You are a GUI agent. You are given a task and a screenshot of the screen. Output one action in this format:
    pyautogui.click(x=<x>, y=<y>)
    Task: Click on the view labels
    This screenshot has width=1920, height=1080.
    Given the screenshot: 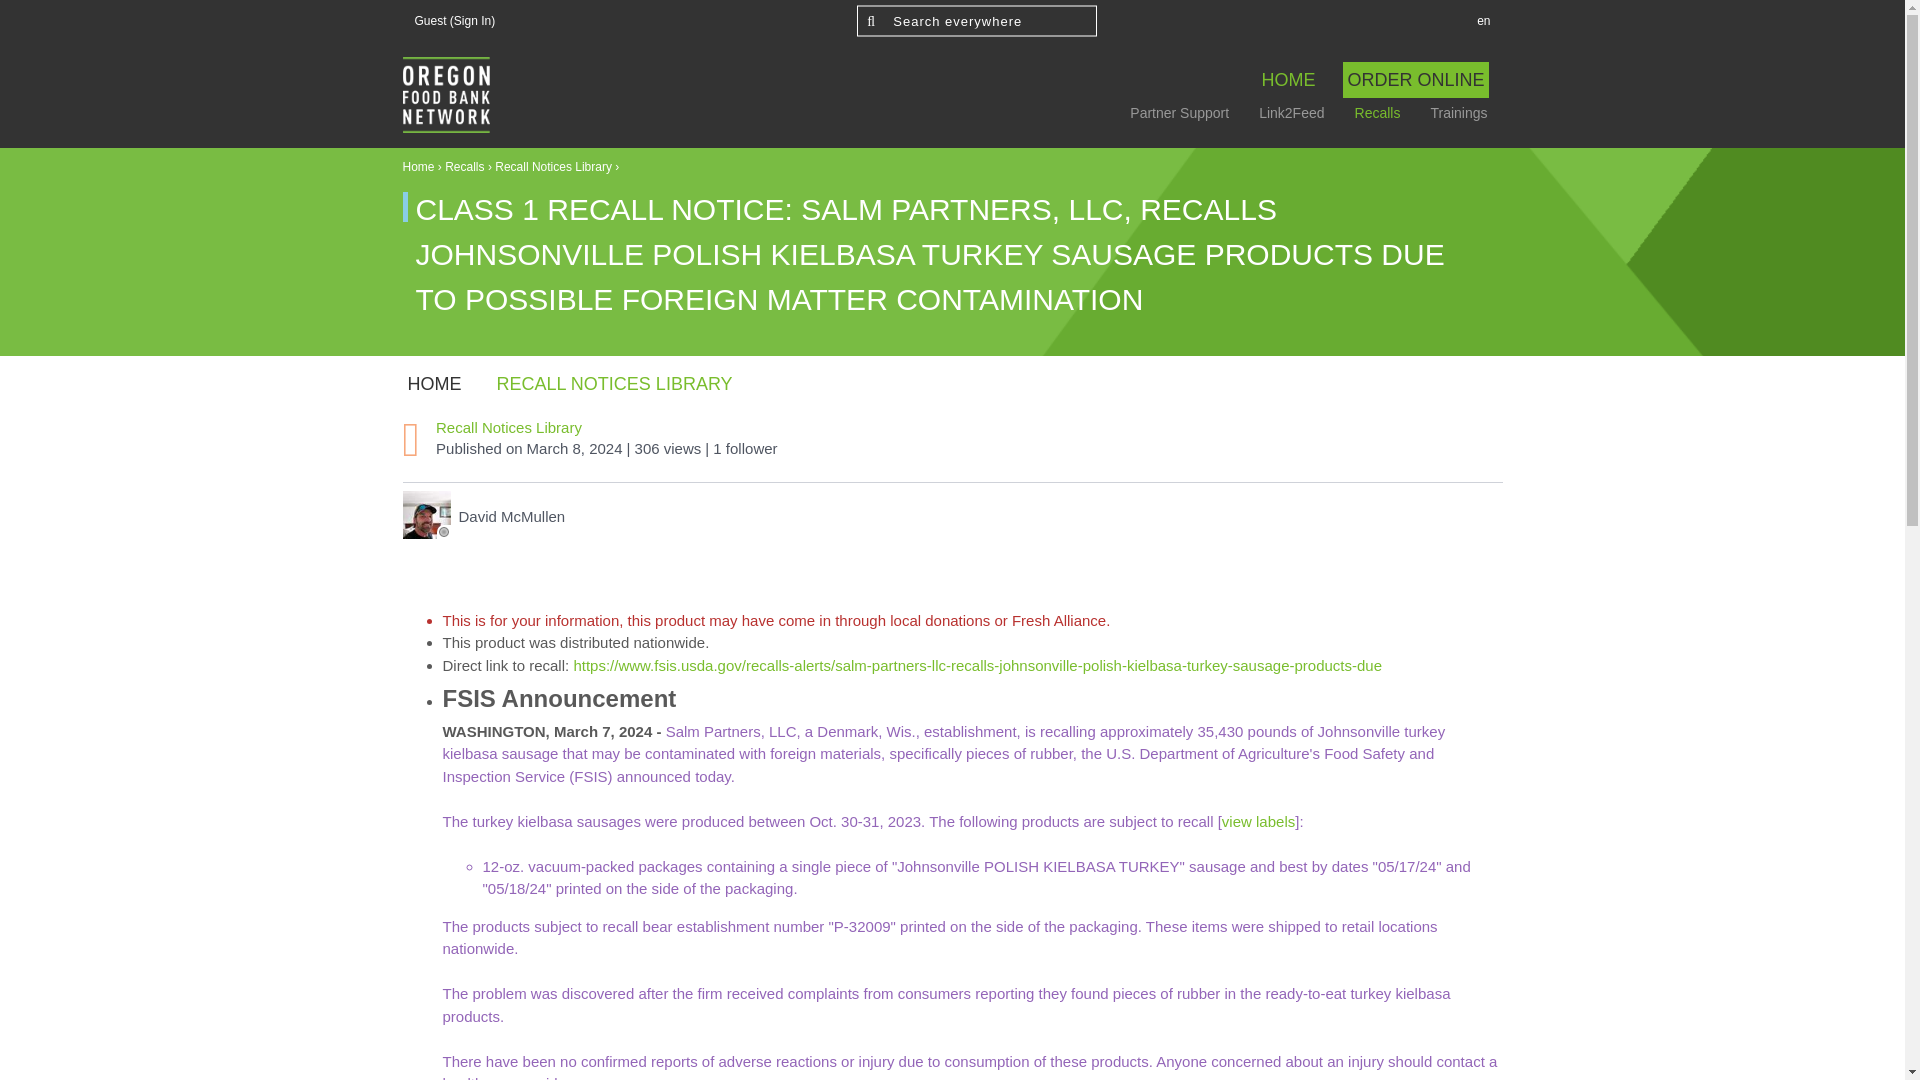 What is the action you would take?
    pyautogui.click(x=1258, y=822)
    